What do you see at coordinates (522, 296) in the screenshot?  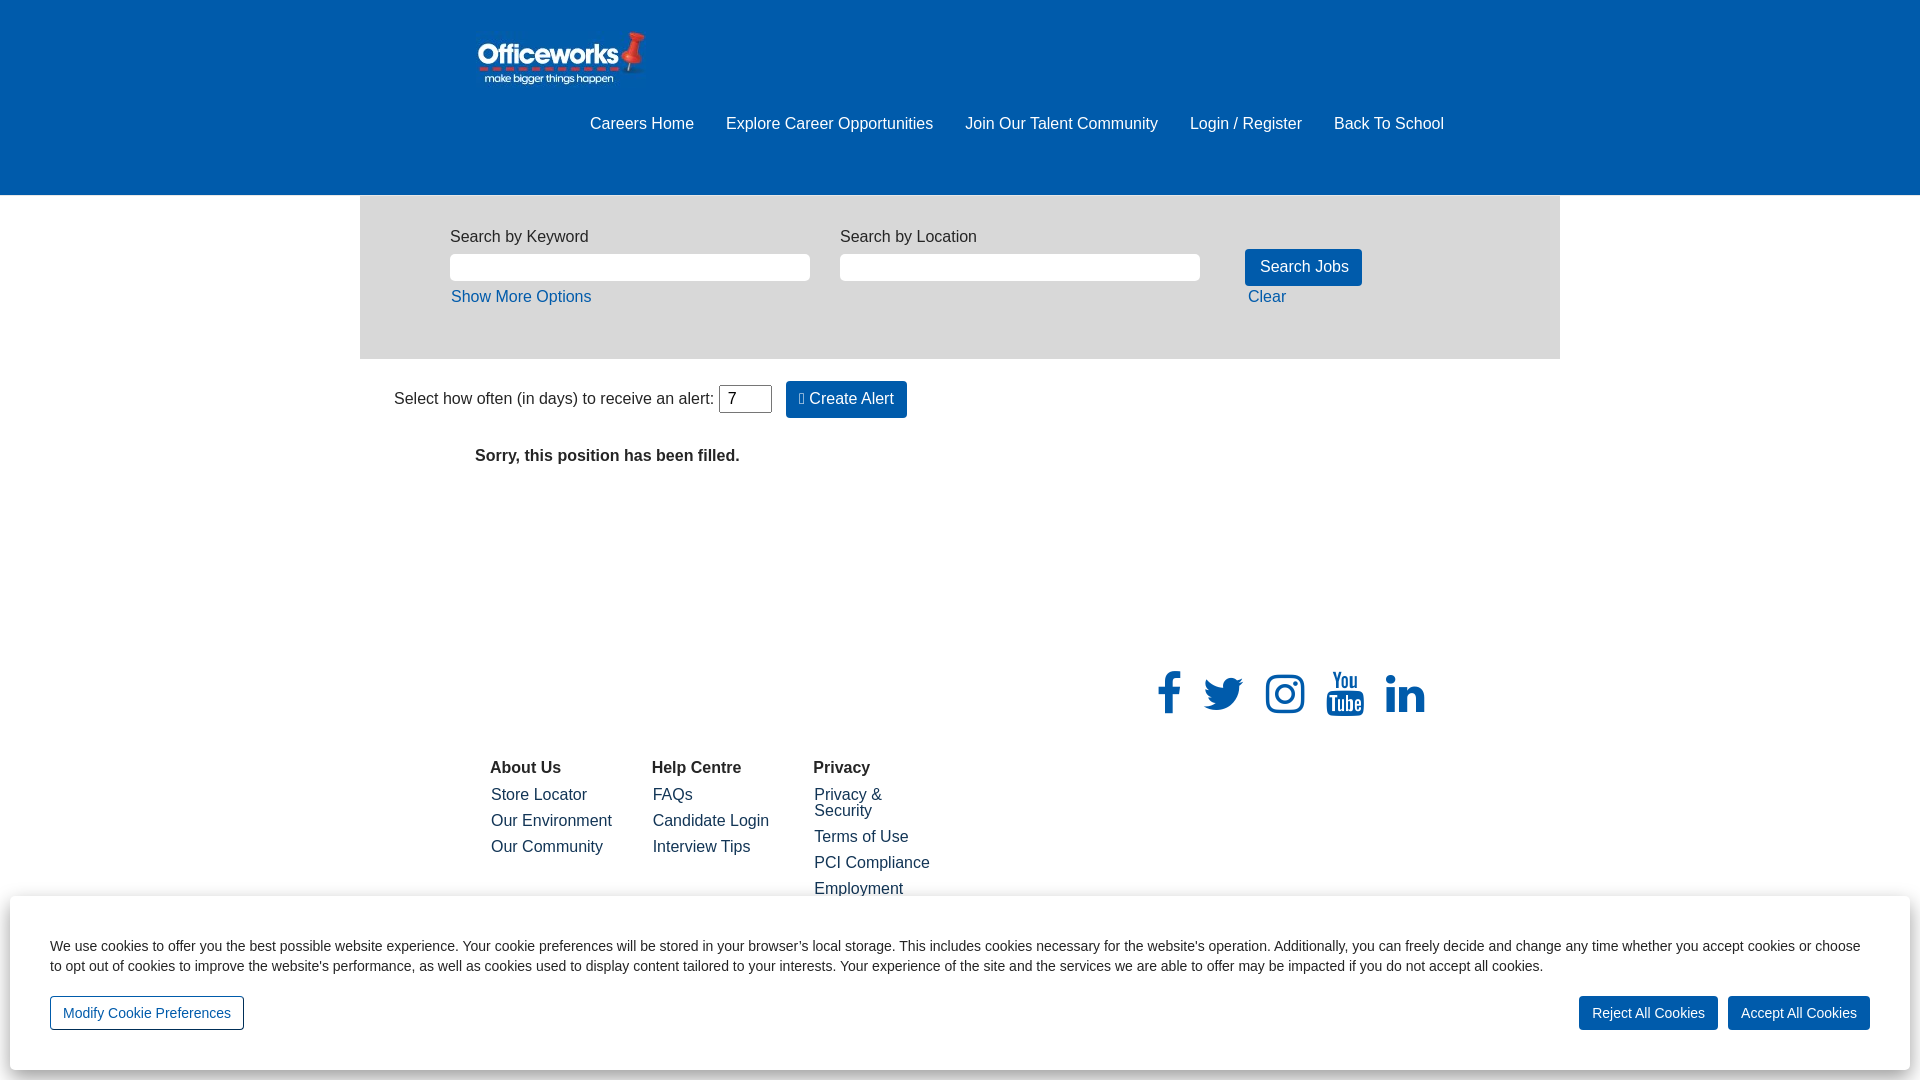 I see `Show More Options` at bounding box center [522, 296].